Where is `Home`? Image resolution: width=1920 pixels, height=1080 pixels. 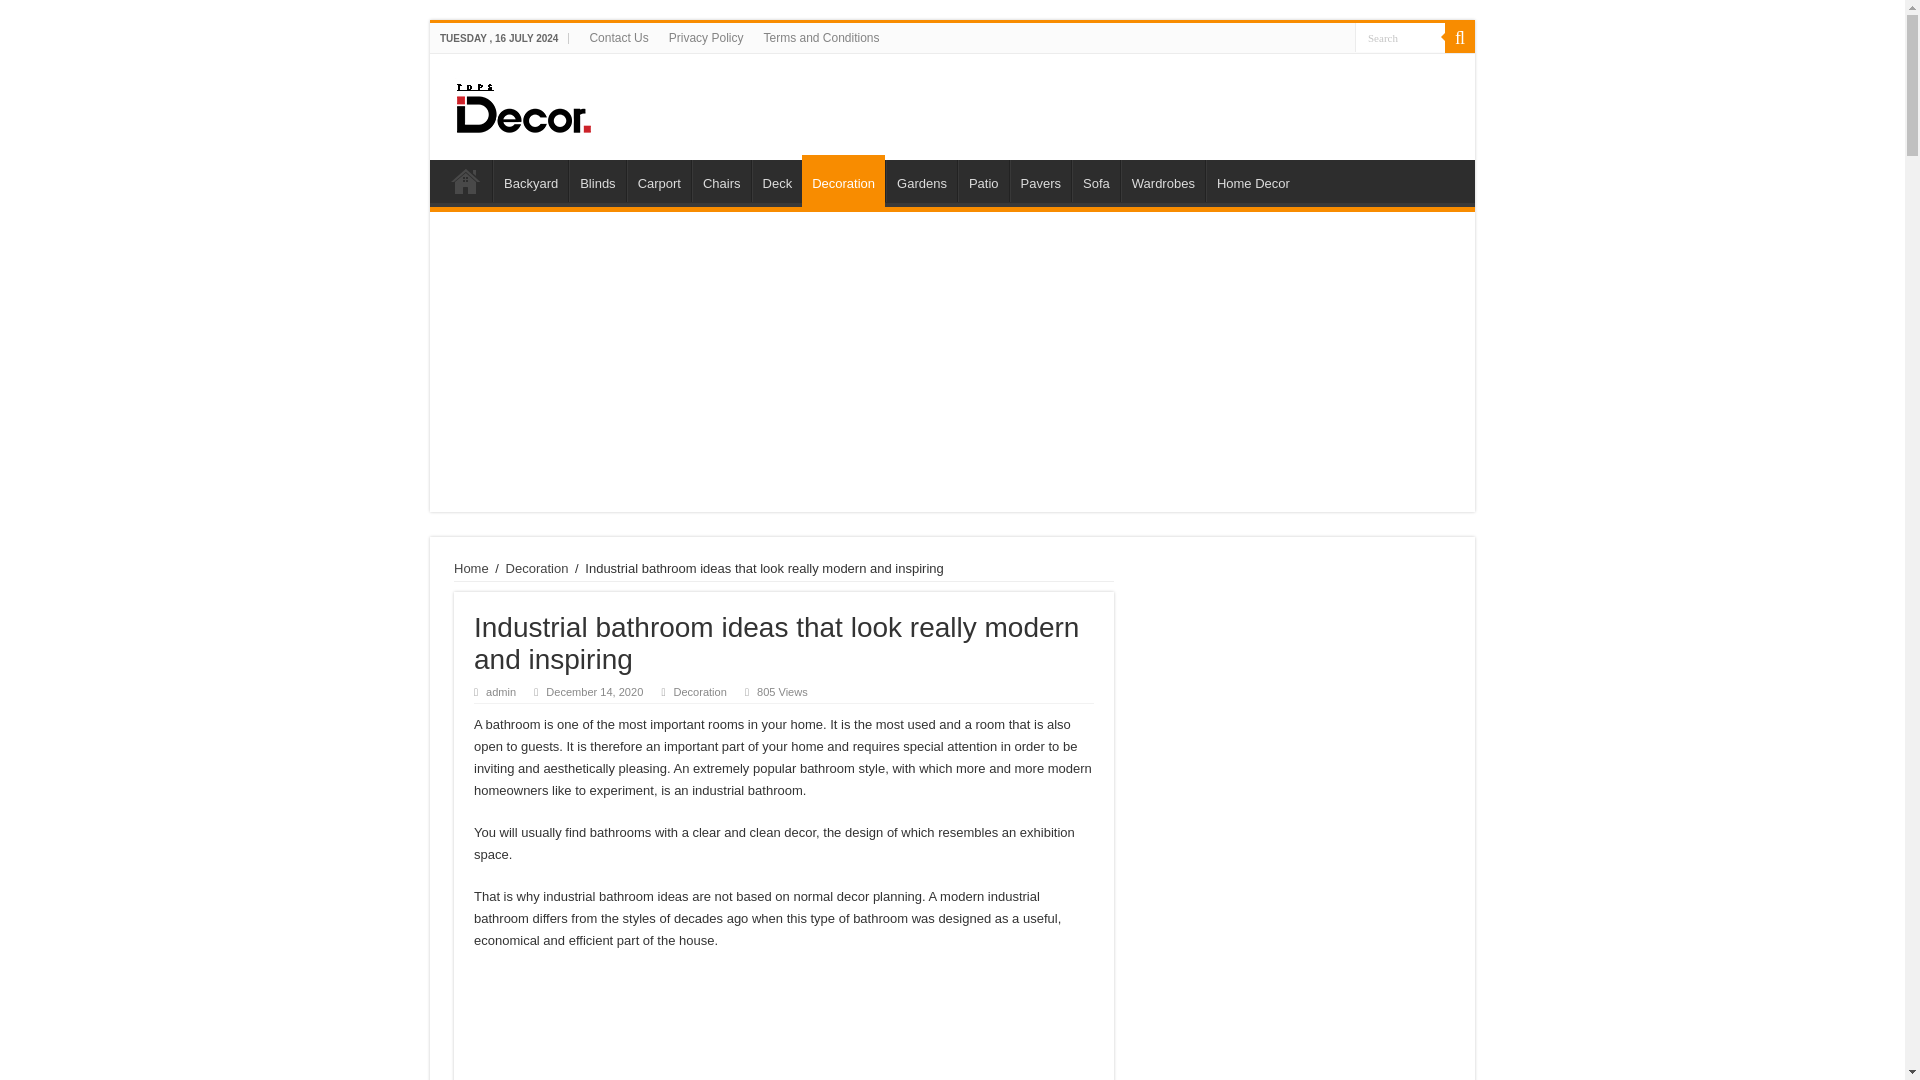 Home is located at coordinates (465, 180).